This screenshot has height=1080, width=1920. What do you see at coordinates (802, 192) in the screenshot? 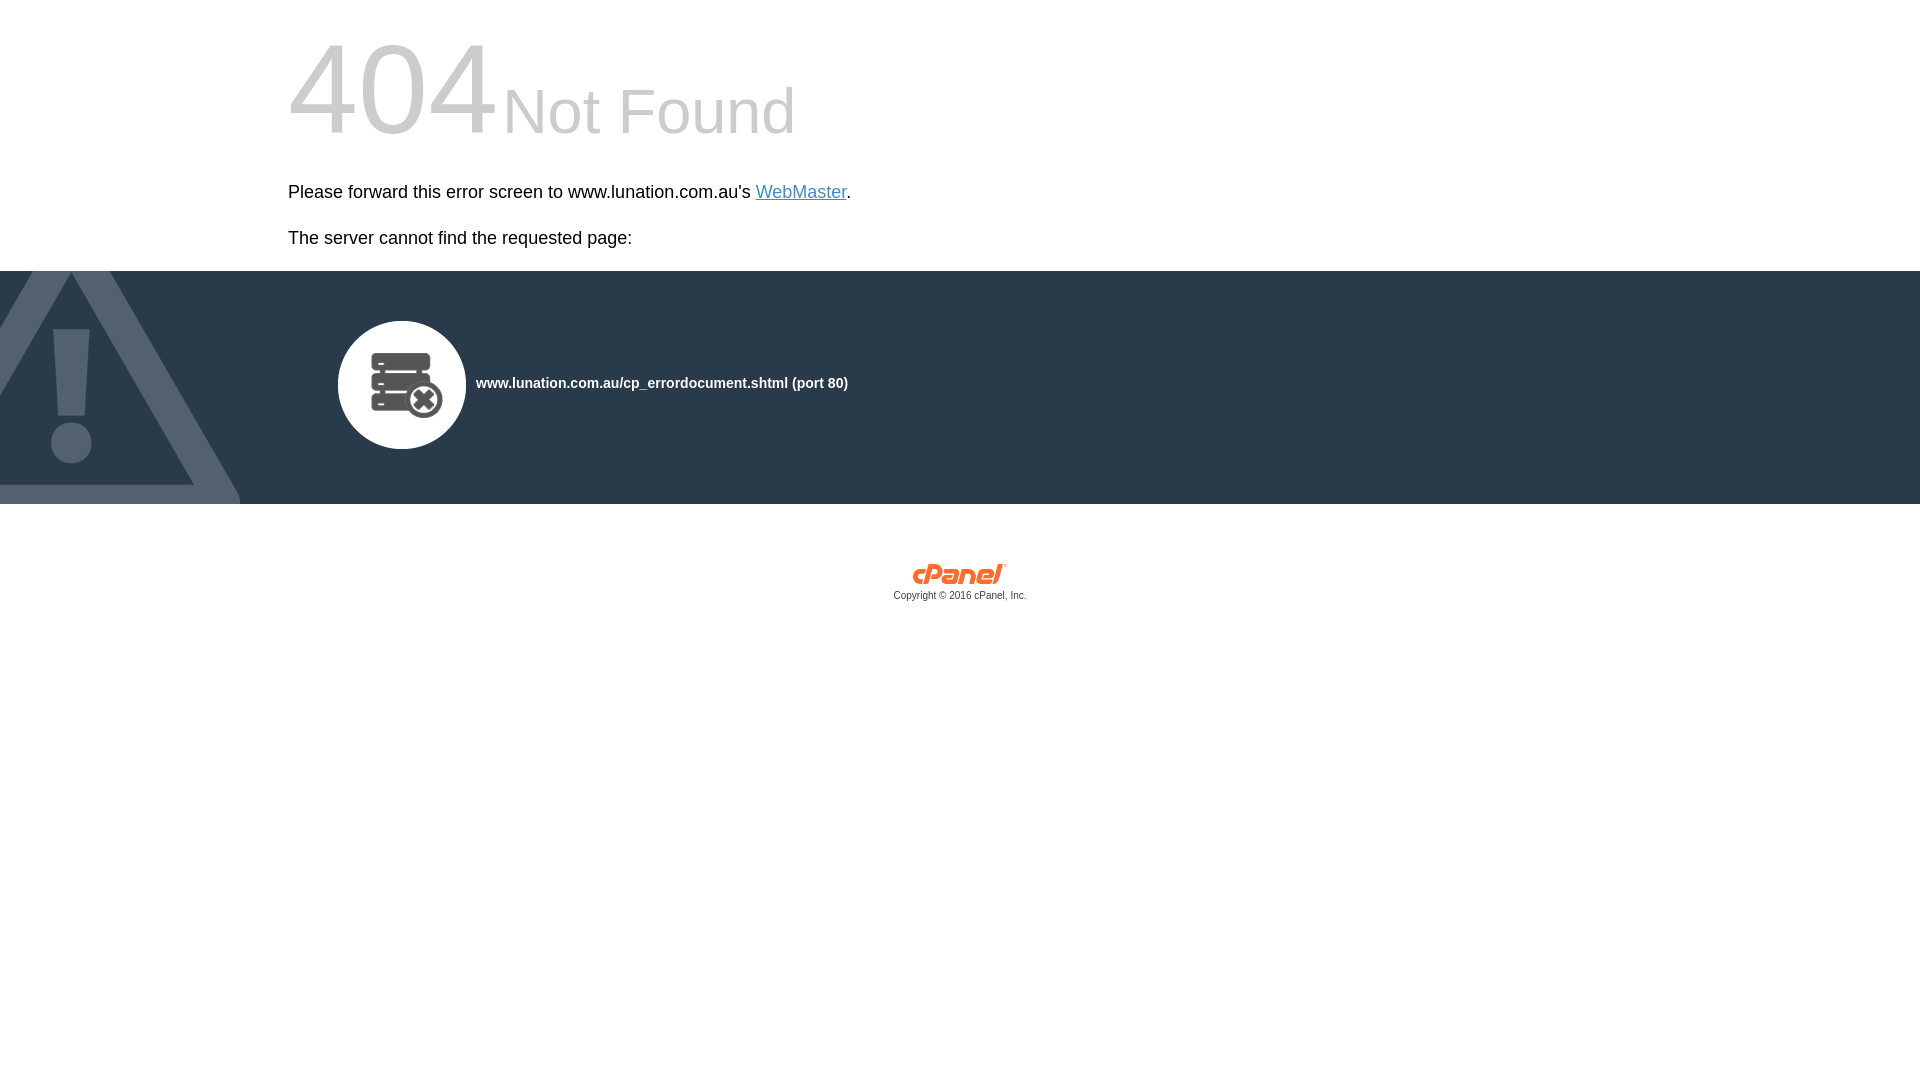
I see `WebMaster` at bounding box center [802, 192].